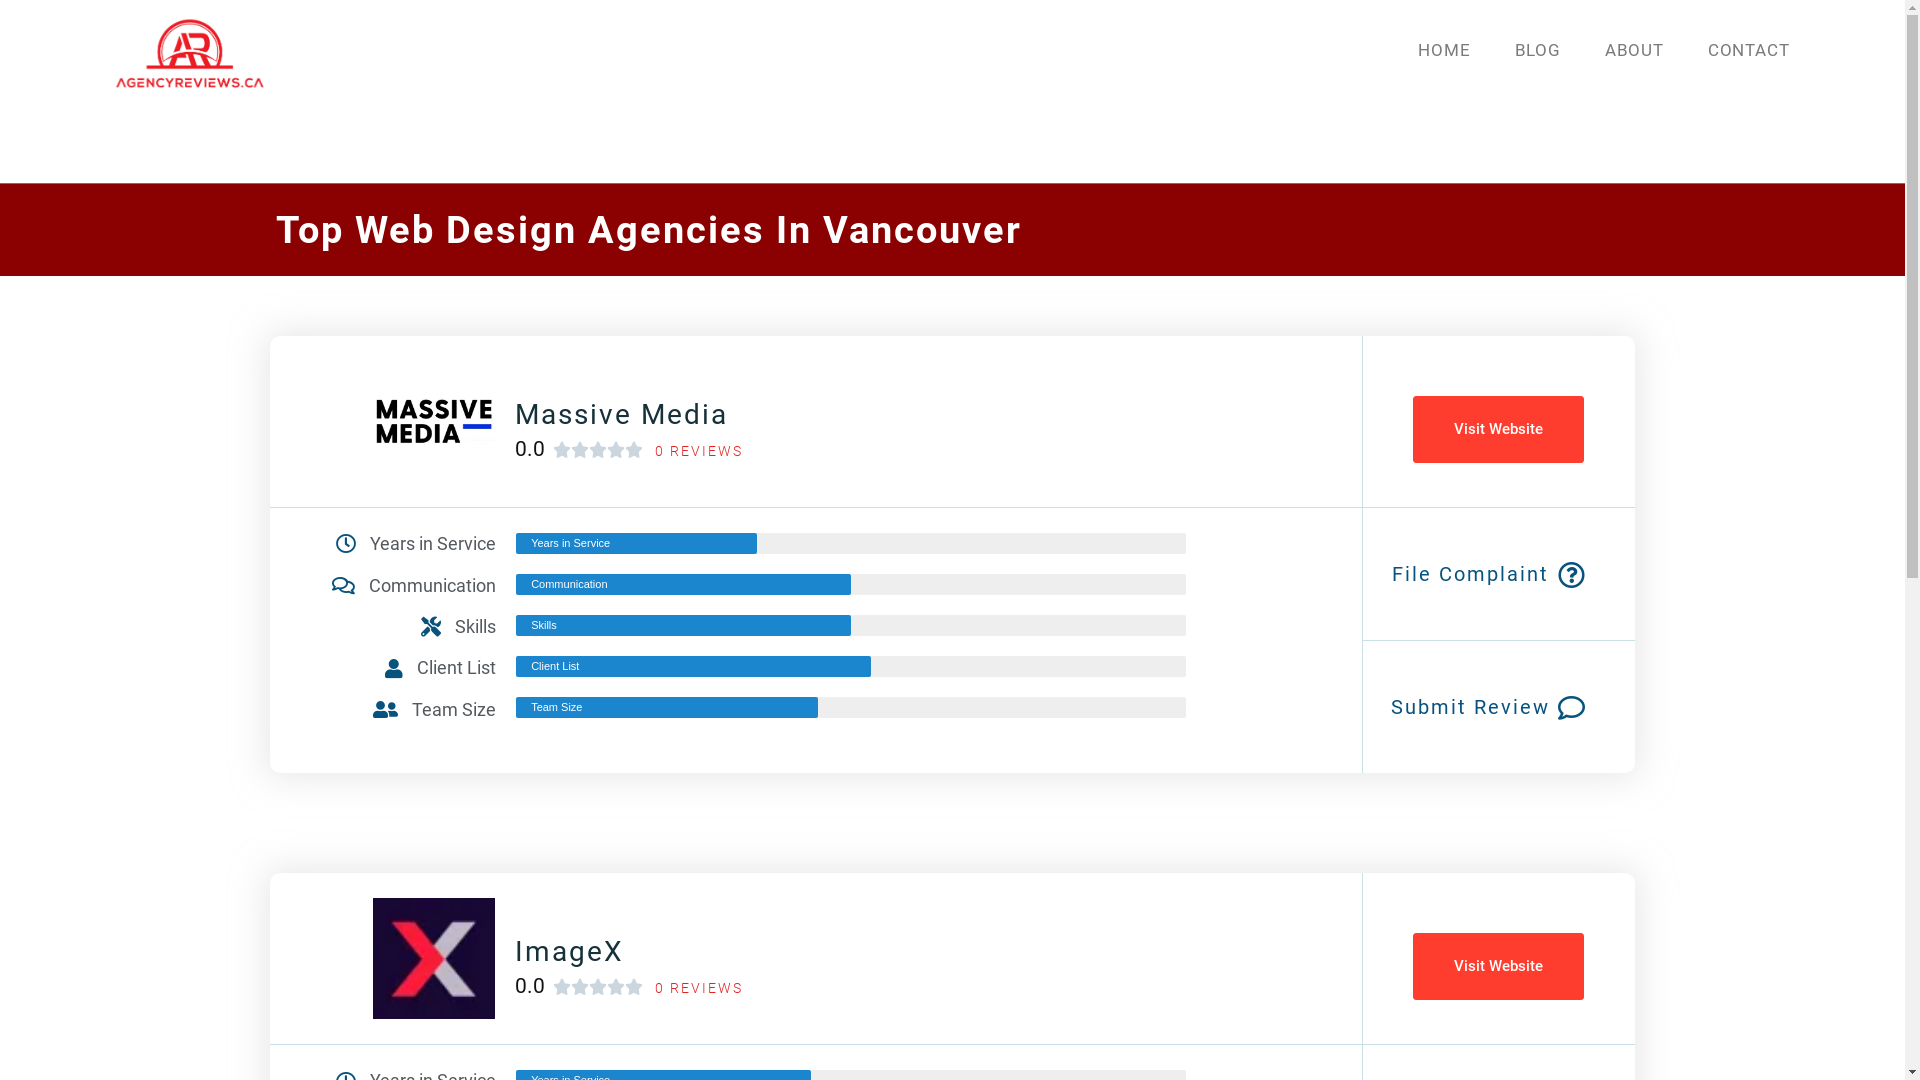 The image size is (1920, 1080). Describe the element at coordinates (1537, 50) in the screenshot. I see `BLOG` at that location.